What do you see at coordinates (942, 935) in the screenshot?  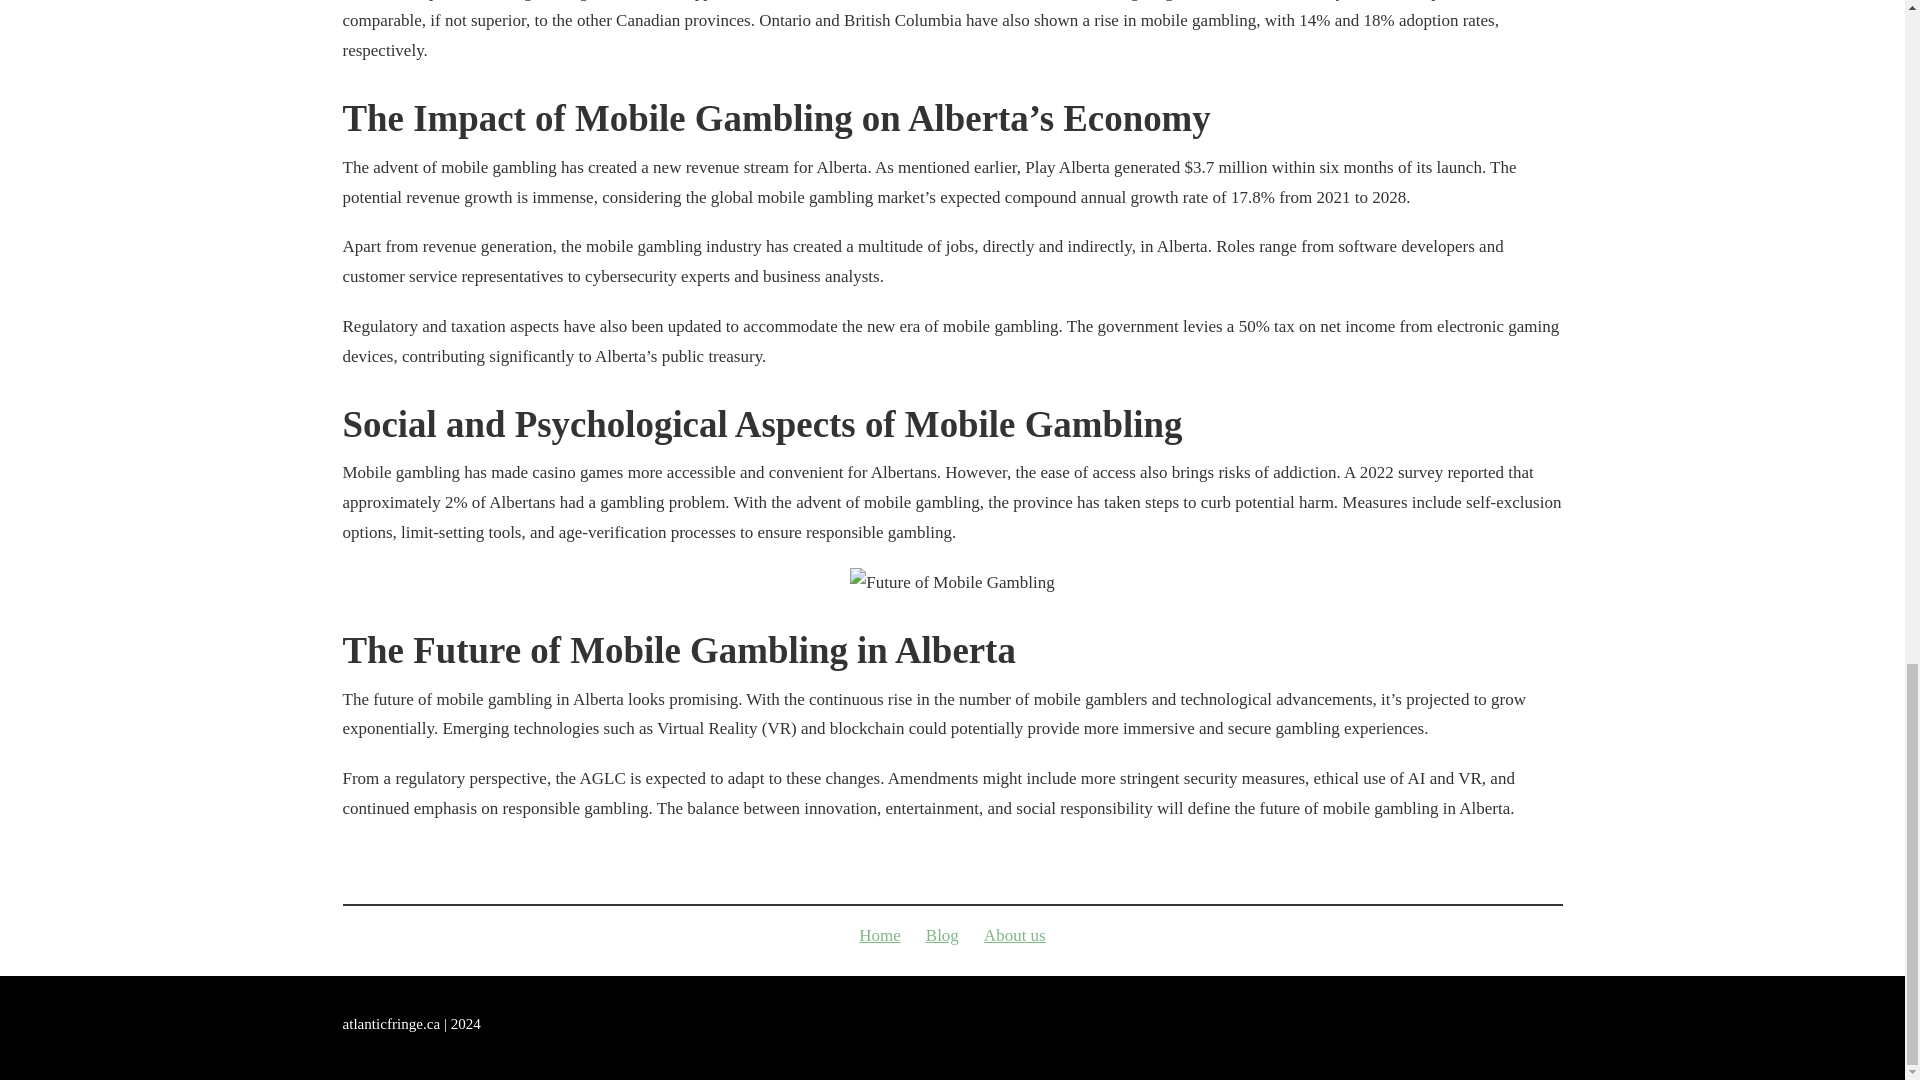 I see `Blog` at bounding box center [942, 935].